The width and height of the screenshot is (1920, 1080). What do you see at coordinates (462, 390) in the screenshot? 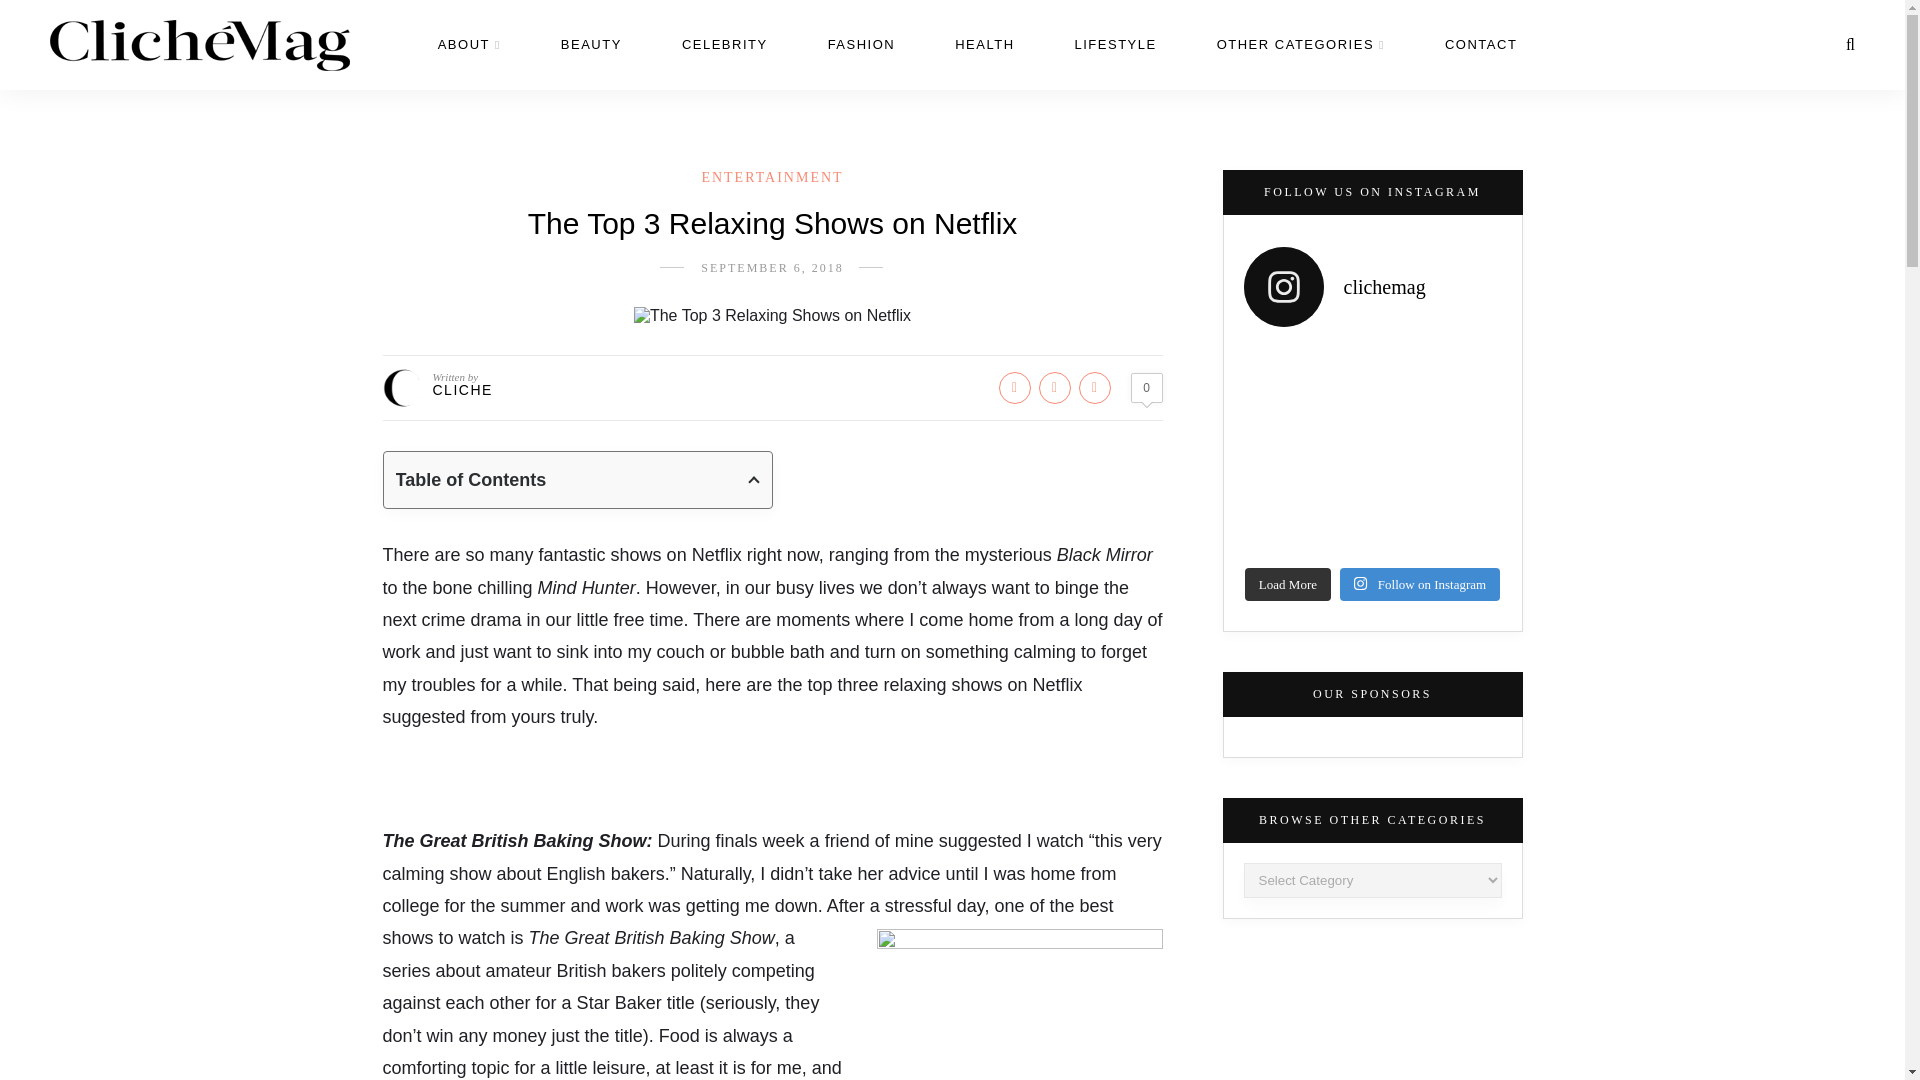
I see `Posts by Cliche` at bounding box center [462, 390].